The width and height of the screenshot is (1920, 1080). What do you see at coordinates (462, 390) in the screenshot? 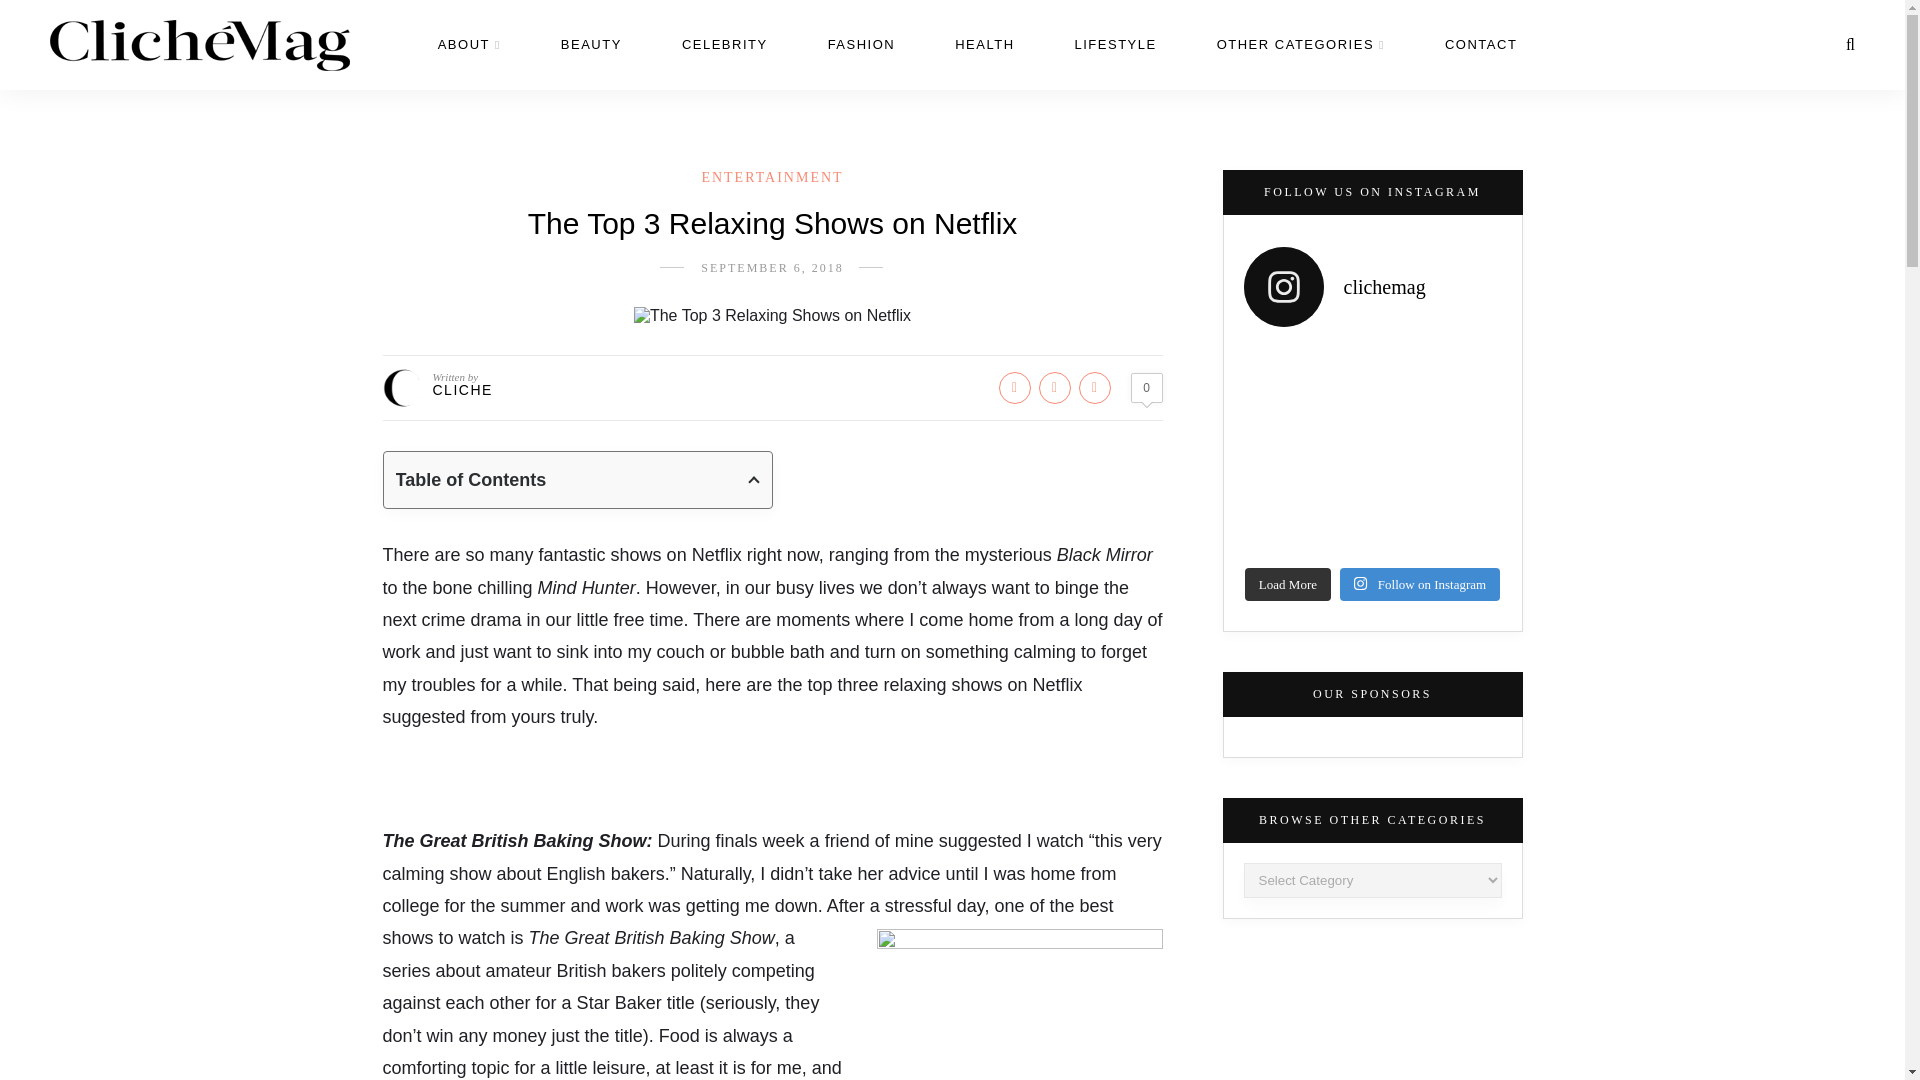
I see `Posts by Cliche` at bounding box center [462, 390].